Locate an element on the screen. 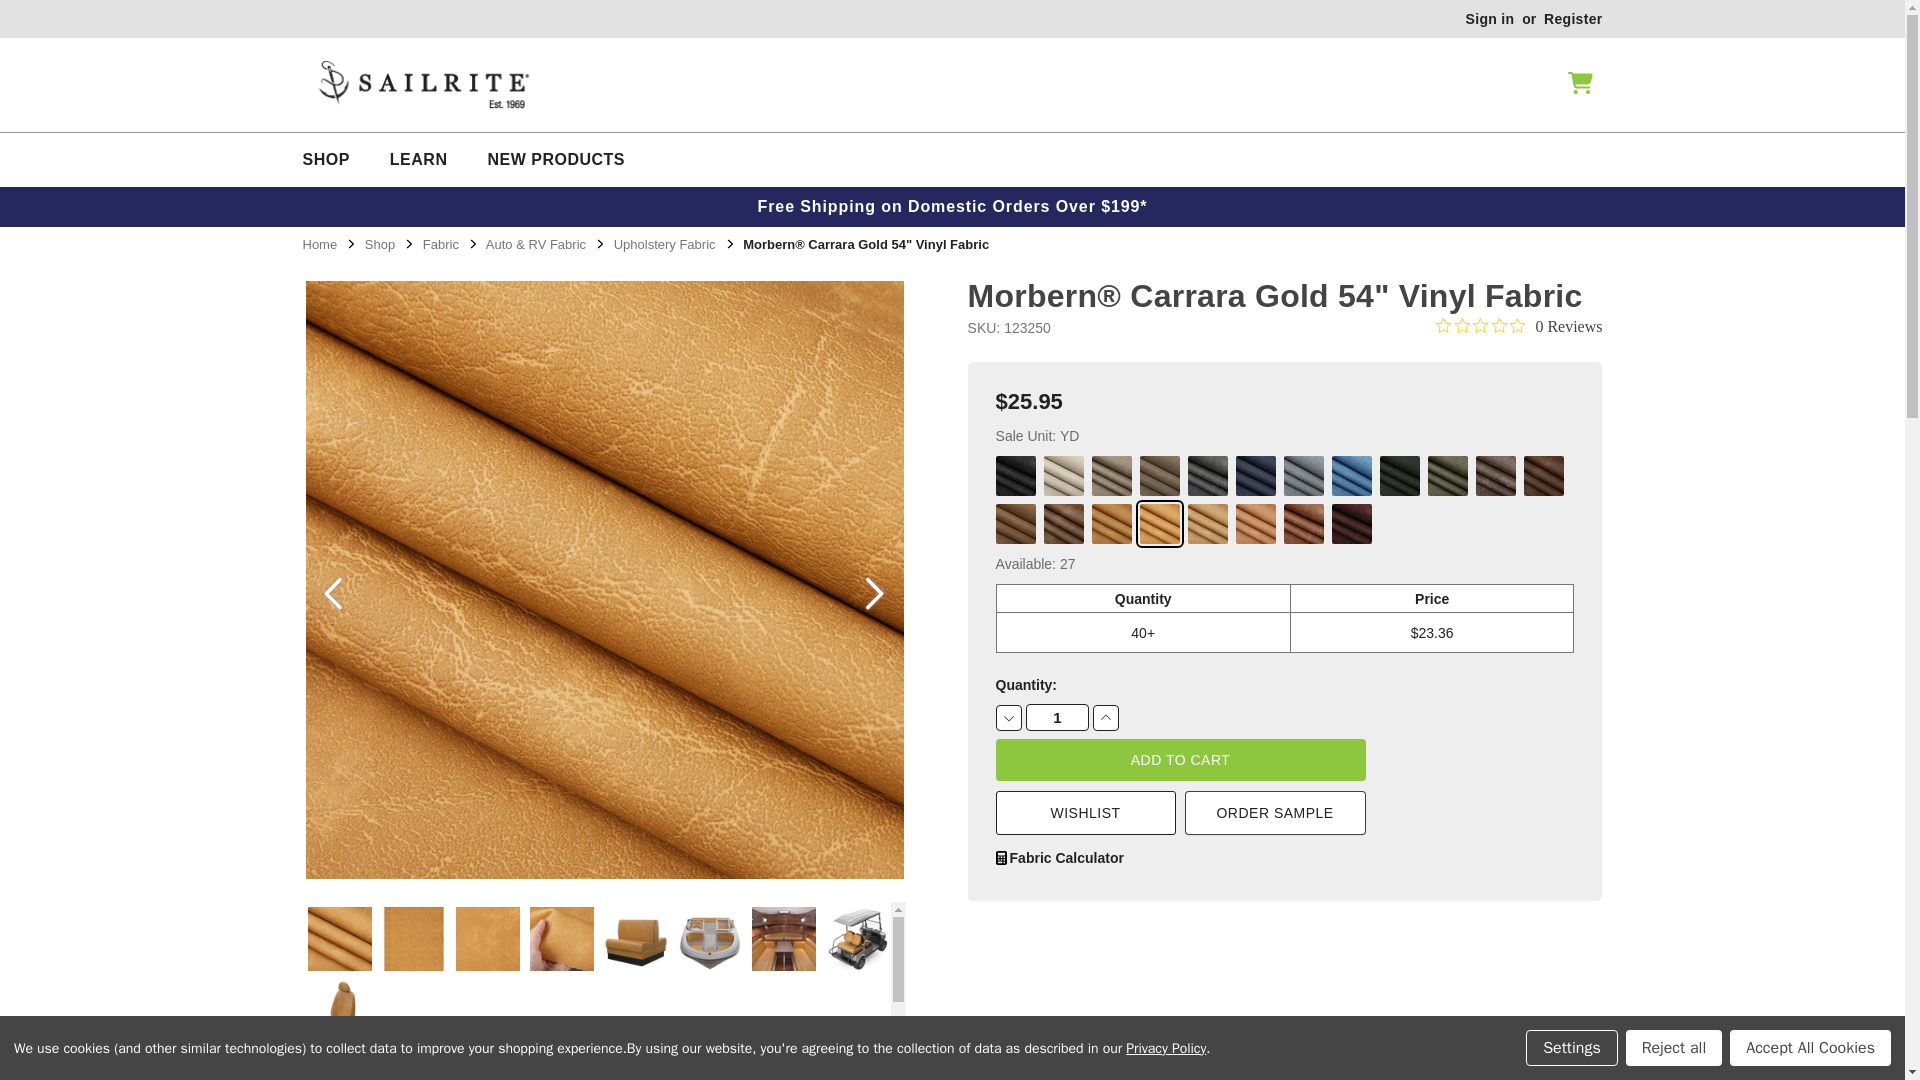 The image size is (1920, 1080). 0 Reviews is located at coordinates (1518, 326).